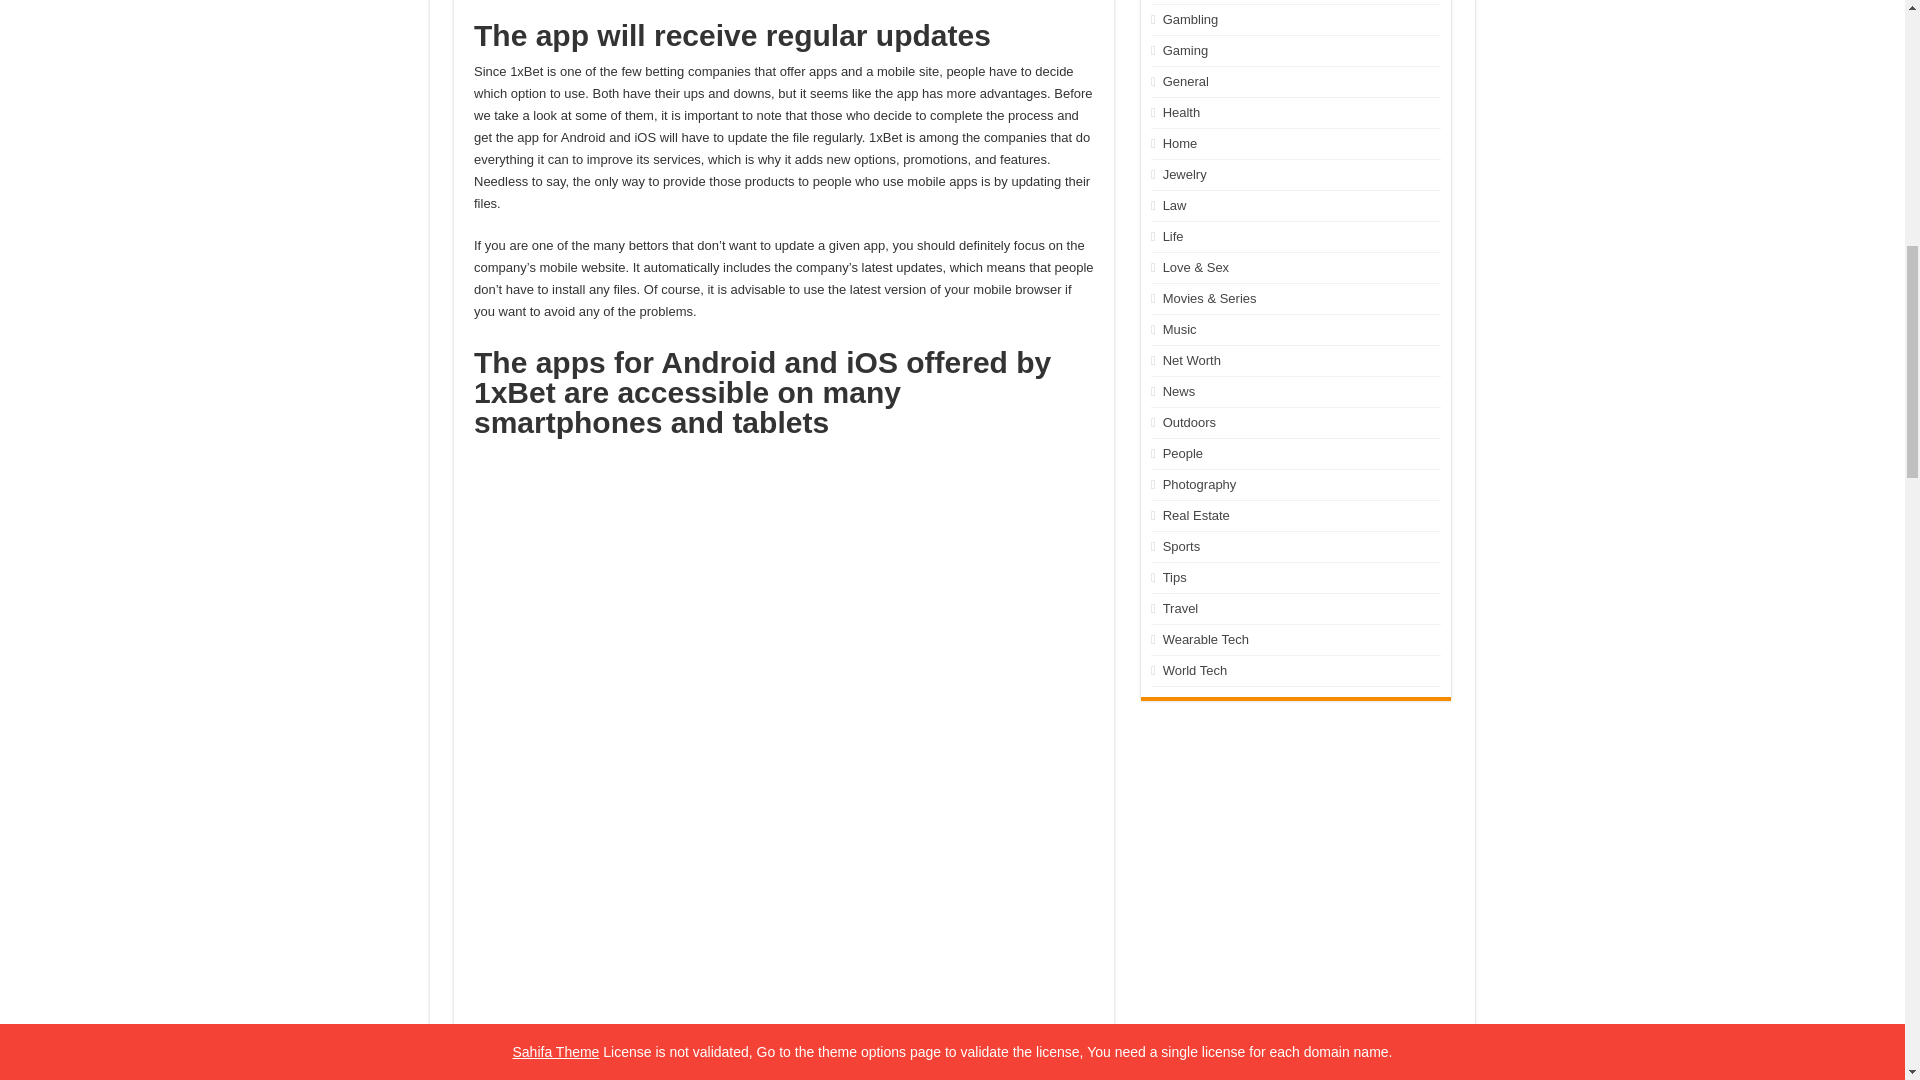  Describe the element at coordinates (1874, 80) in the screenshot. I see `Scroll To Top` at that location.